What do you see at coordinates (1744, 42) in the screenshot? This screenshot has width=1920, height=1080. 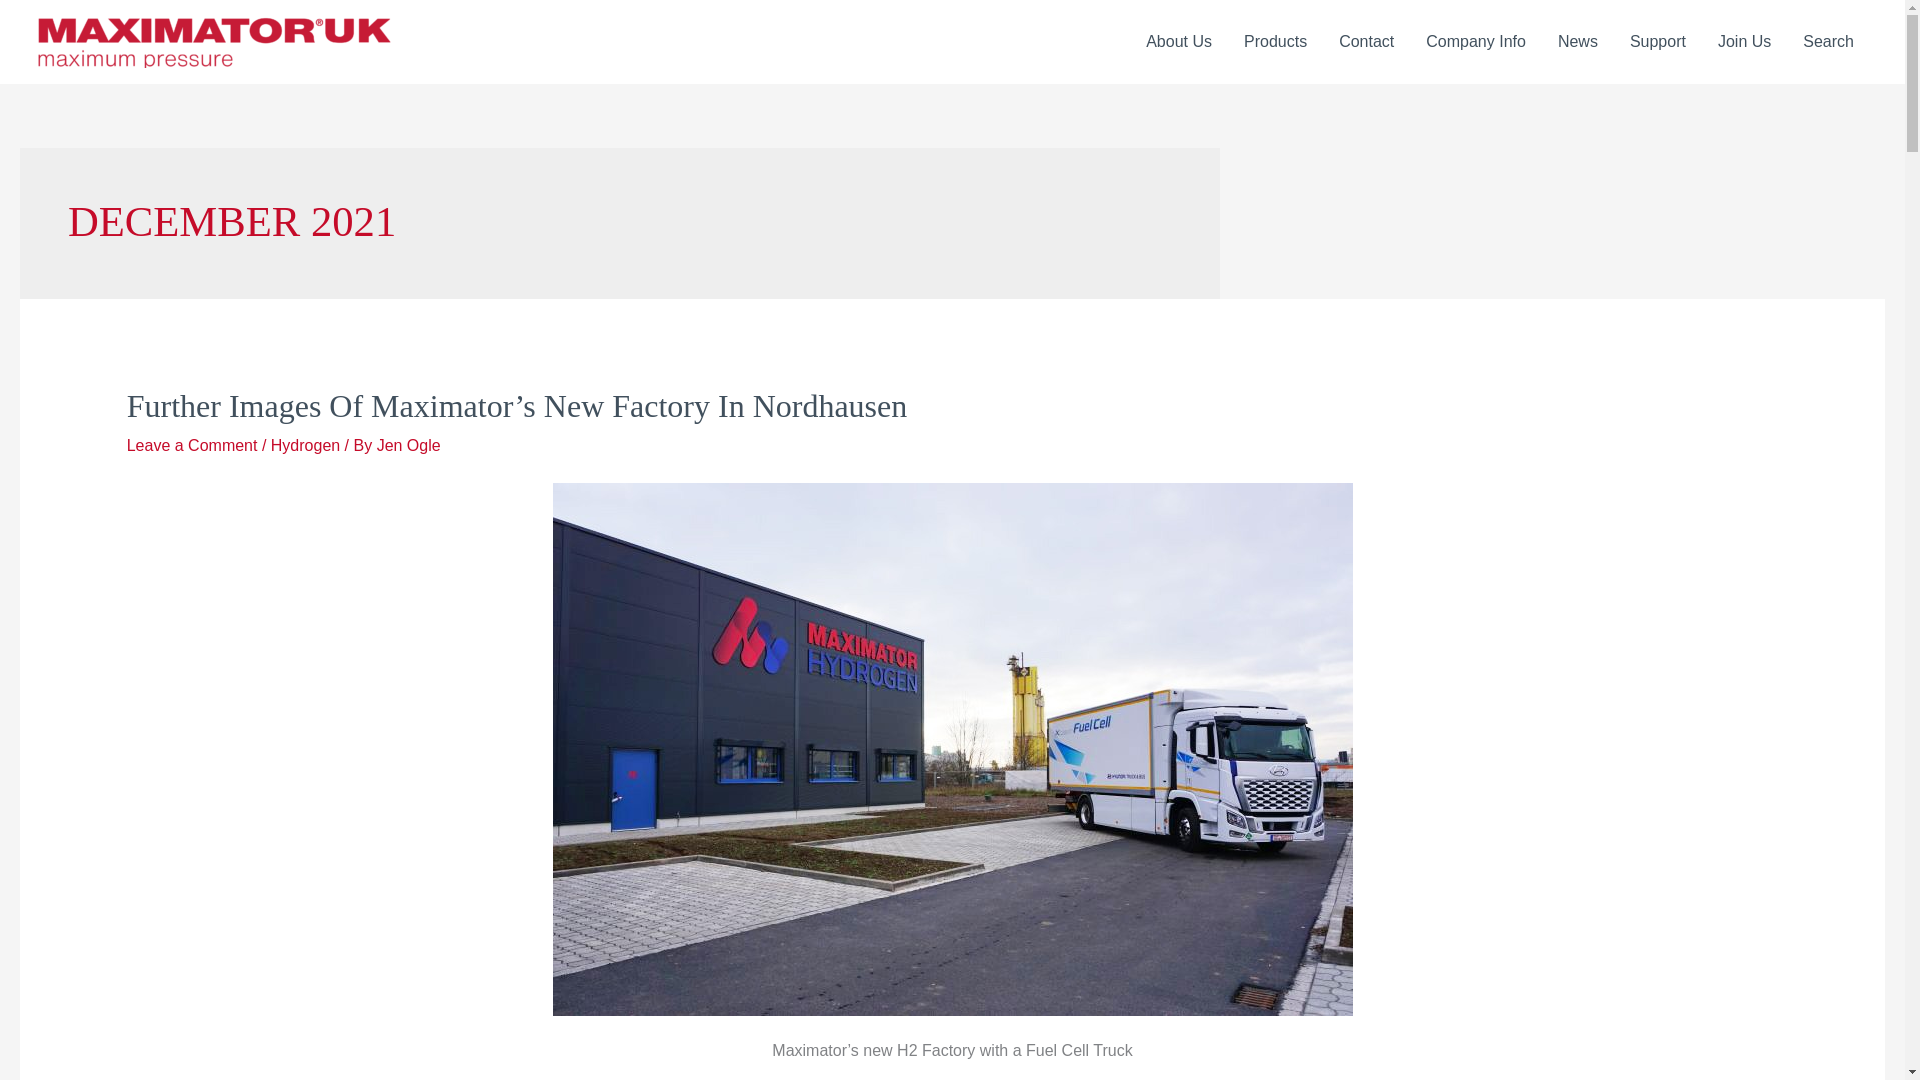 I see `Join Us` at bounding box center [1744, 42].